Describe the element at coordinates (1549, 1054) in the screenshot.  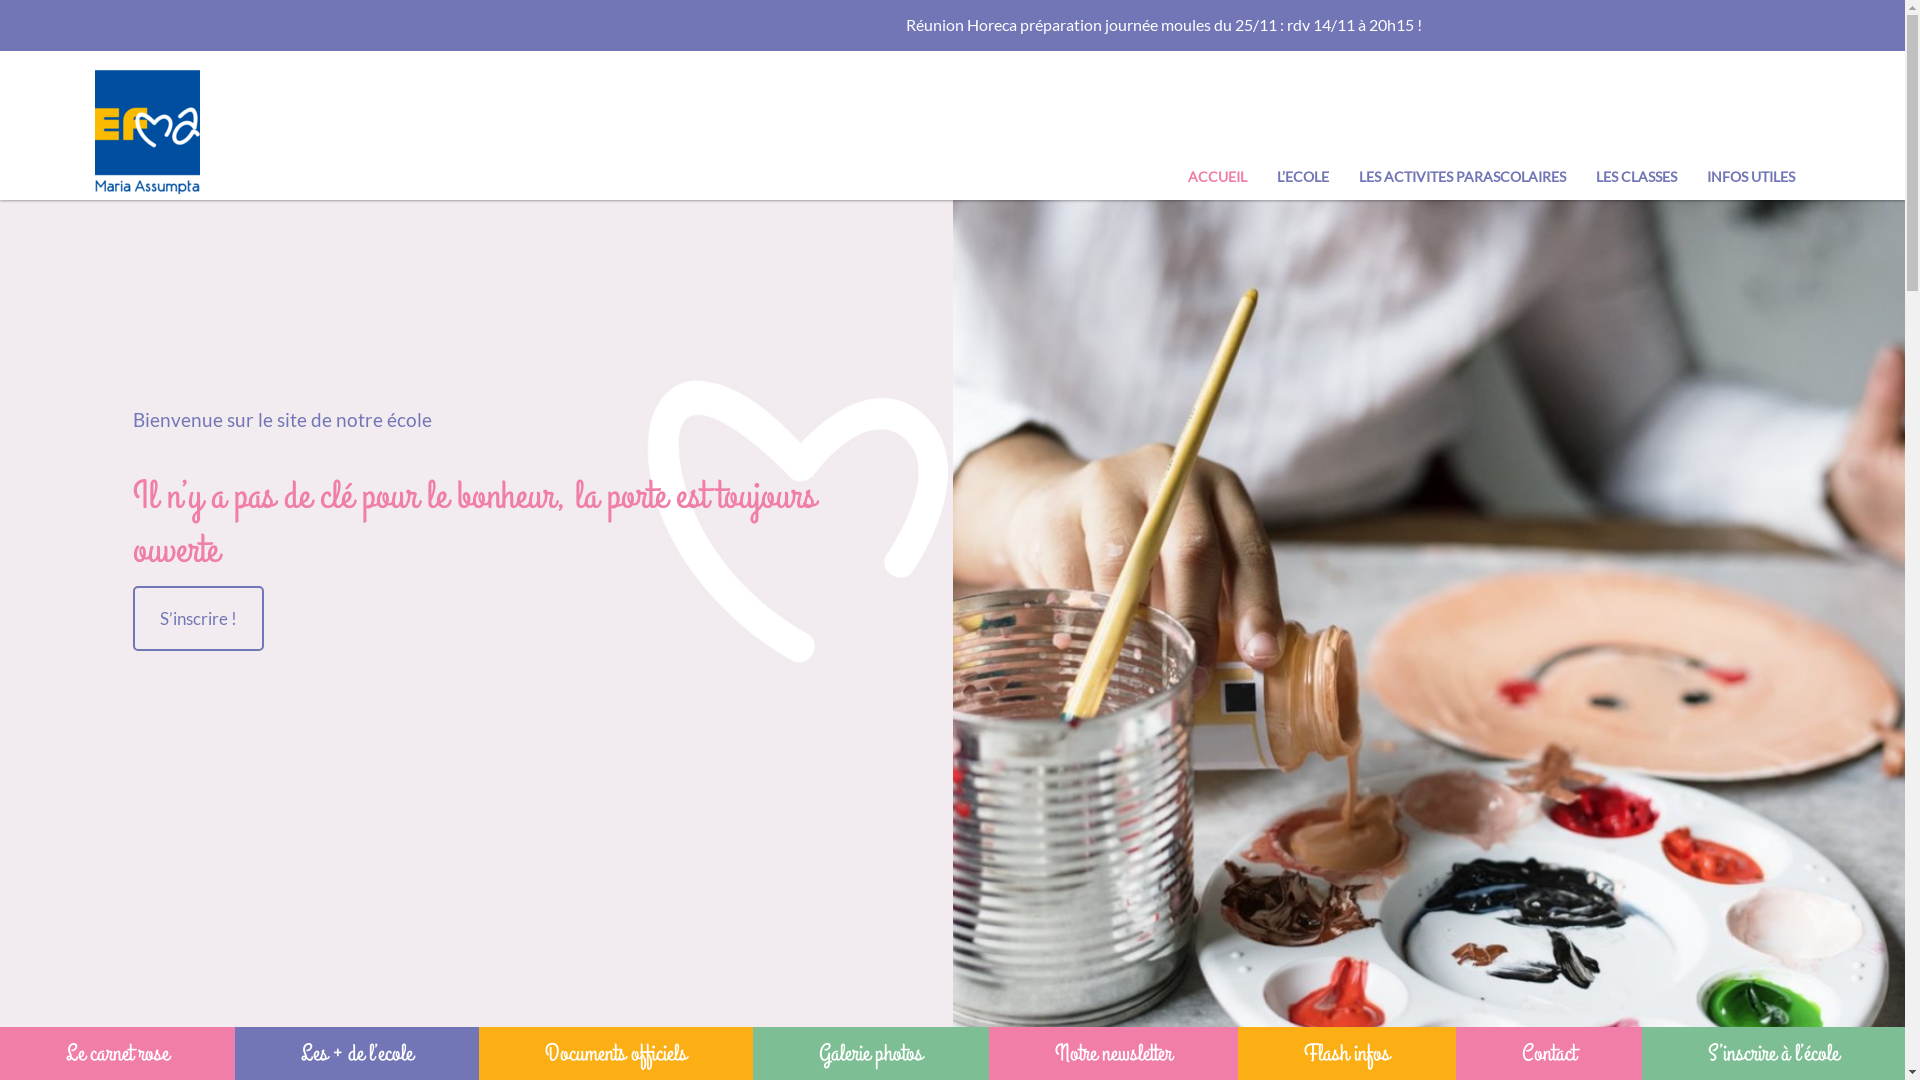
I see `Contact` at that location.